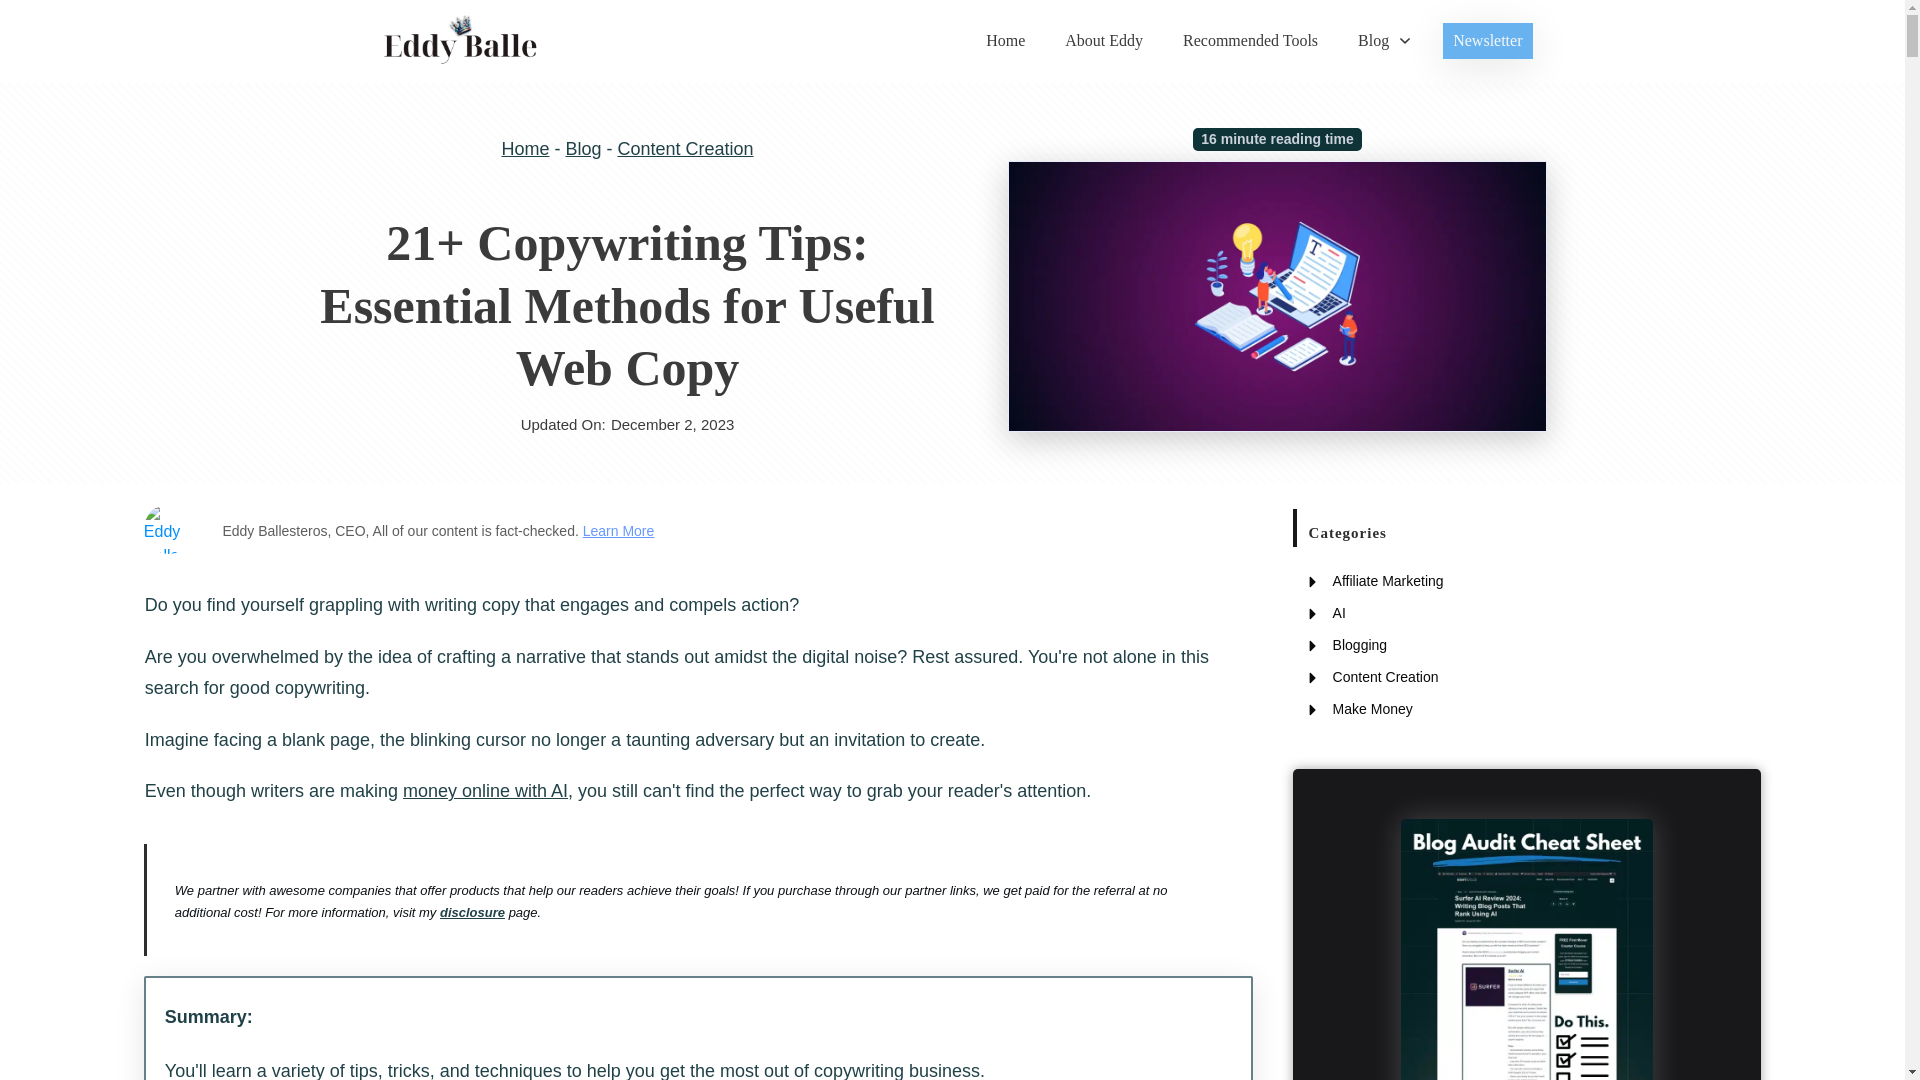 This screenshot has height=1080, width=1920. What do you see at coordinates (486, 790) in the screenshot?
I see `money online with AI` at bounding box center [486, 790].